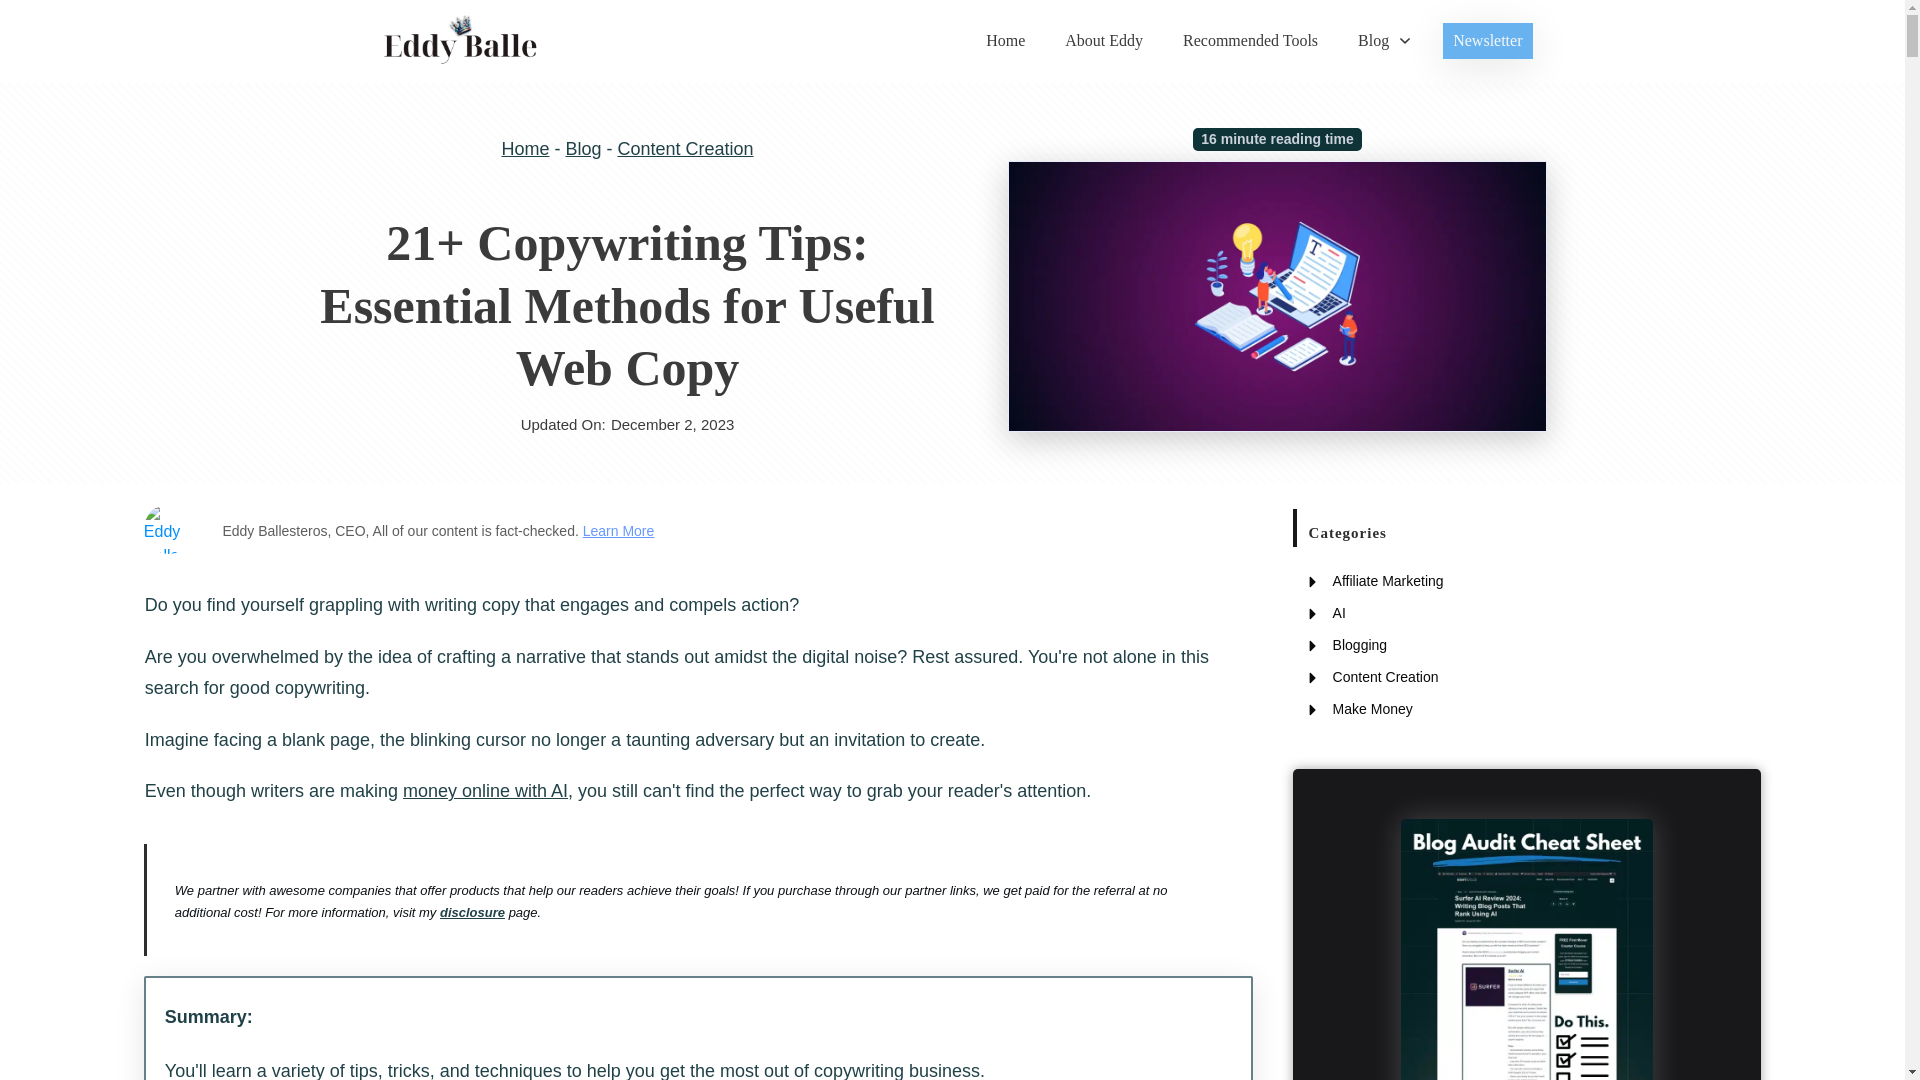 This screenshot has height=1080, width=1920. What do you see at coordinates (486, 790) in the screenshot?
I see `money online with AI` at bounding box center [486, 790].